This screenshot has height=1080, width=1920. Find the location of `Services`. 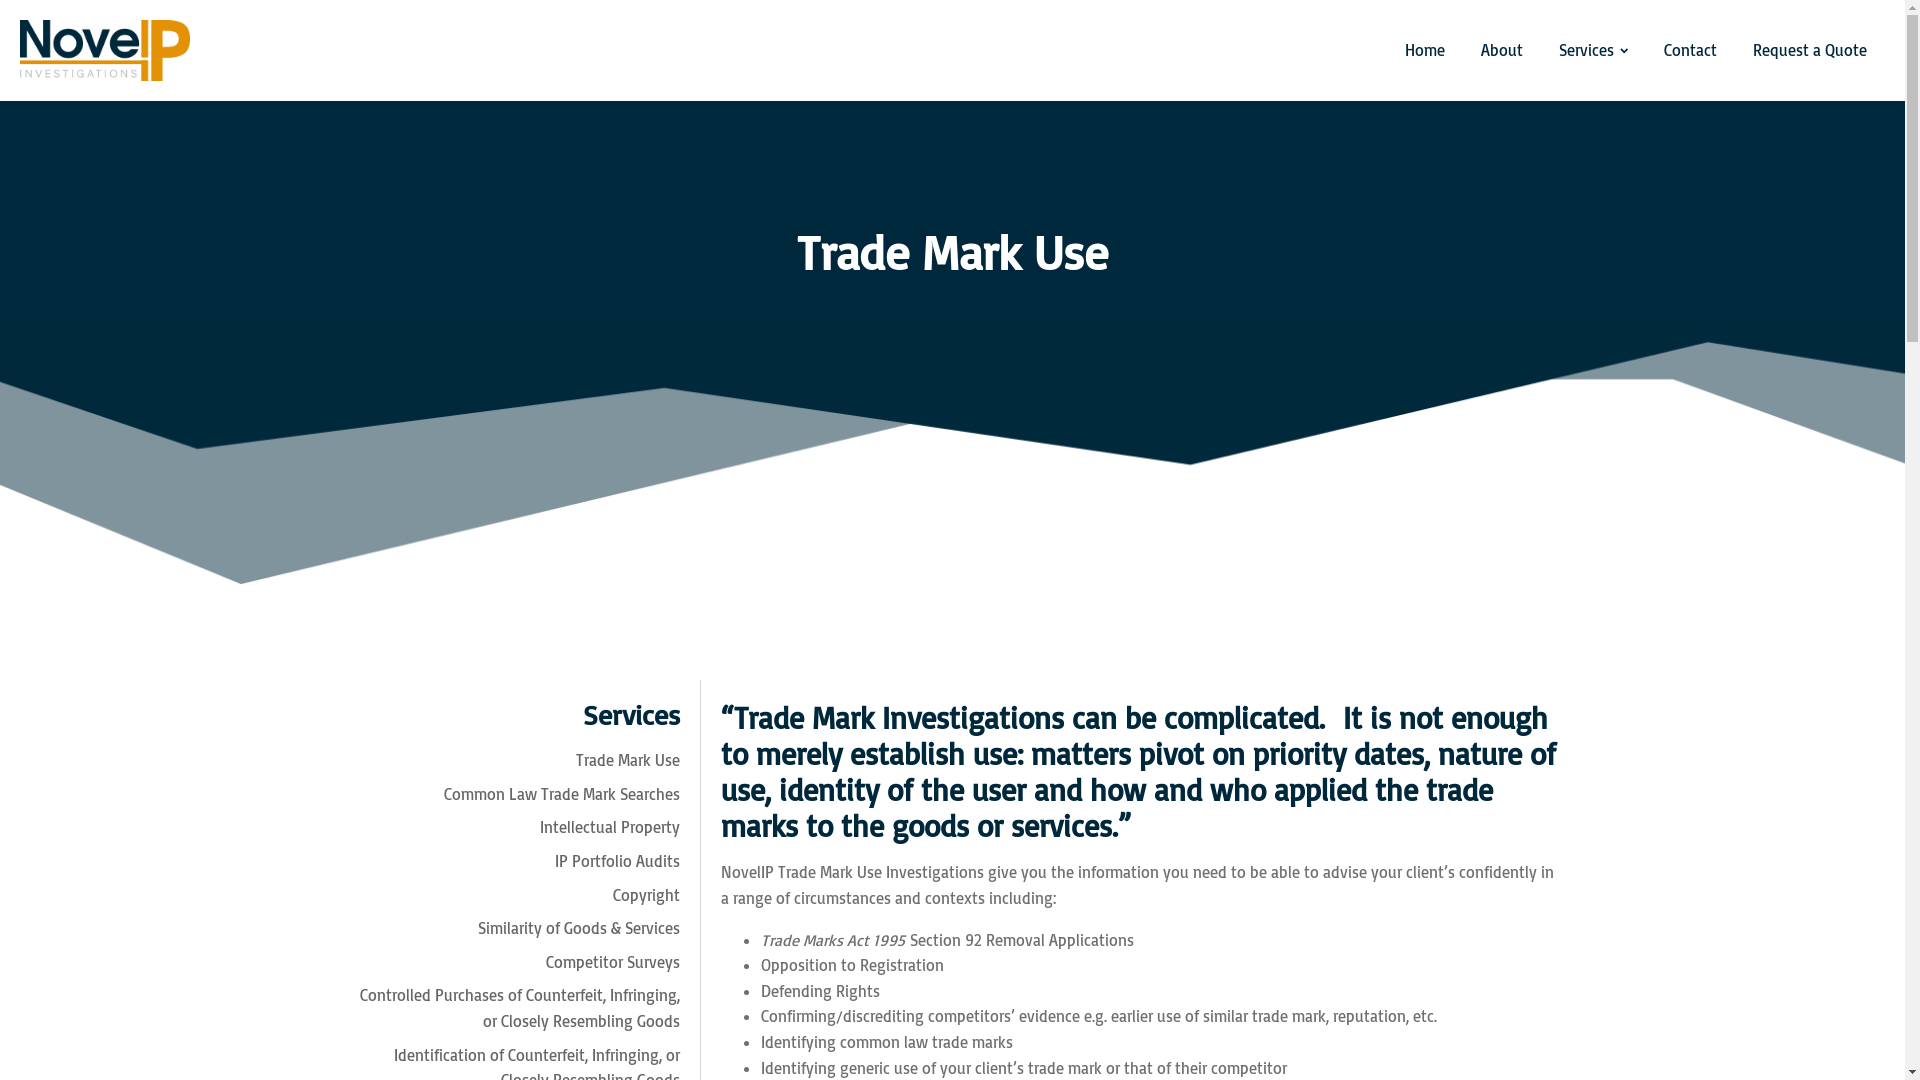

Services is located at coordinates (1594, 51).